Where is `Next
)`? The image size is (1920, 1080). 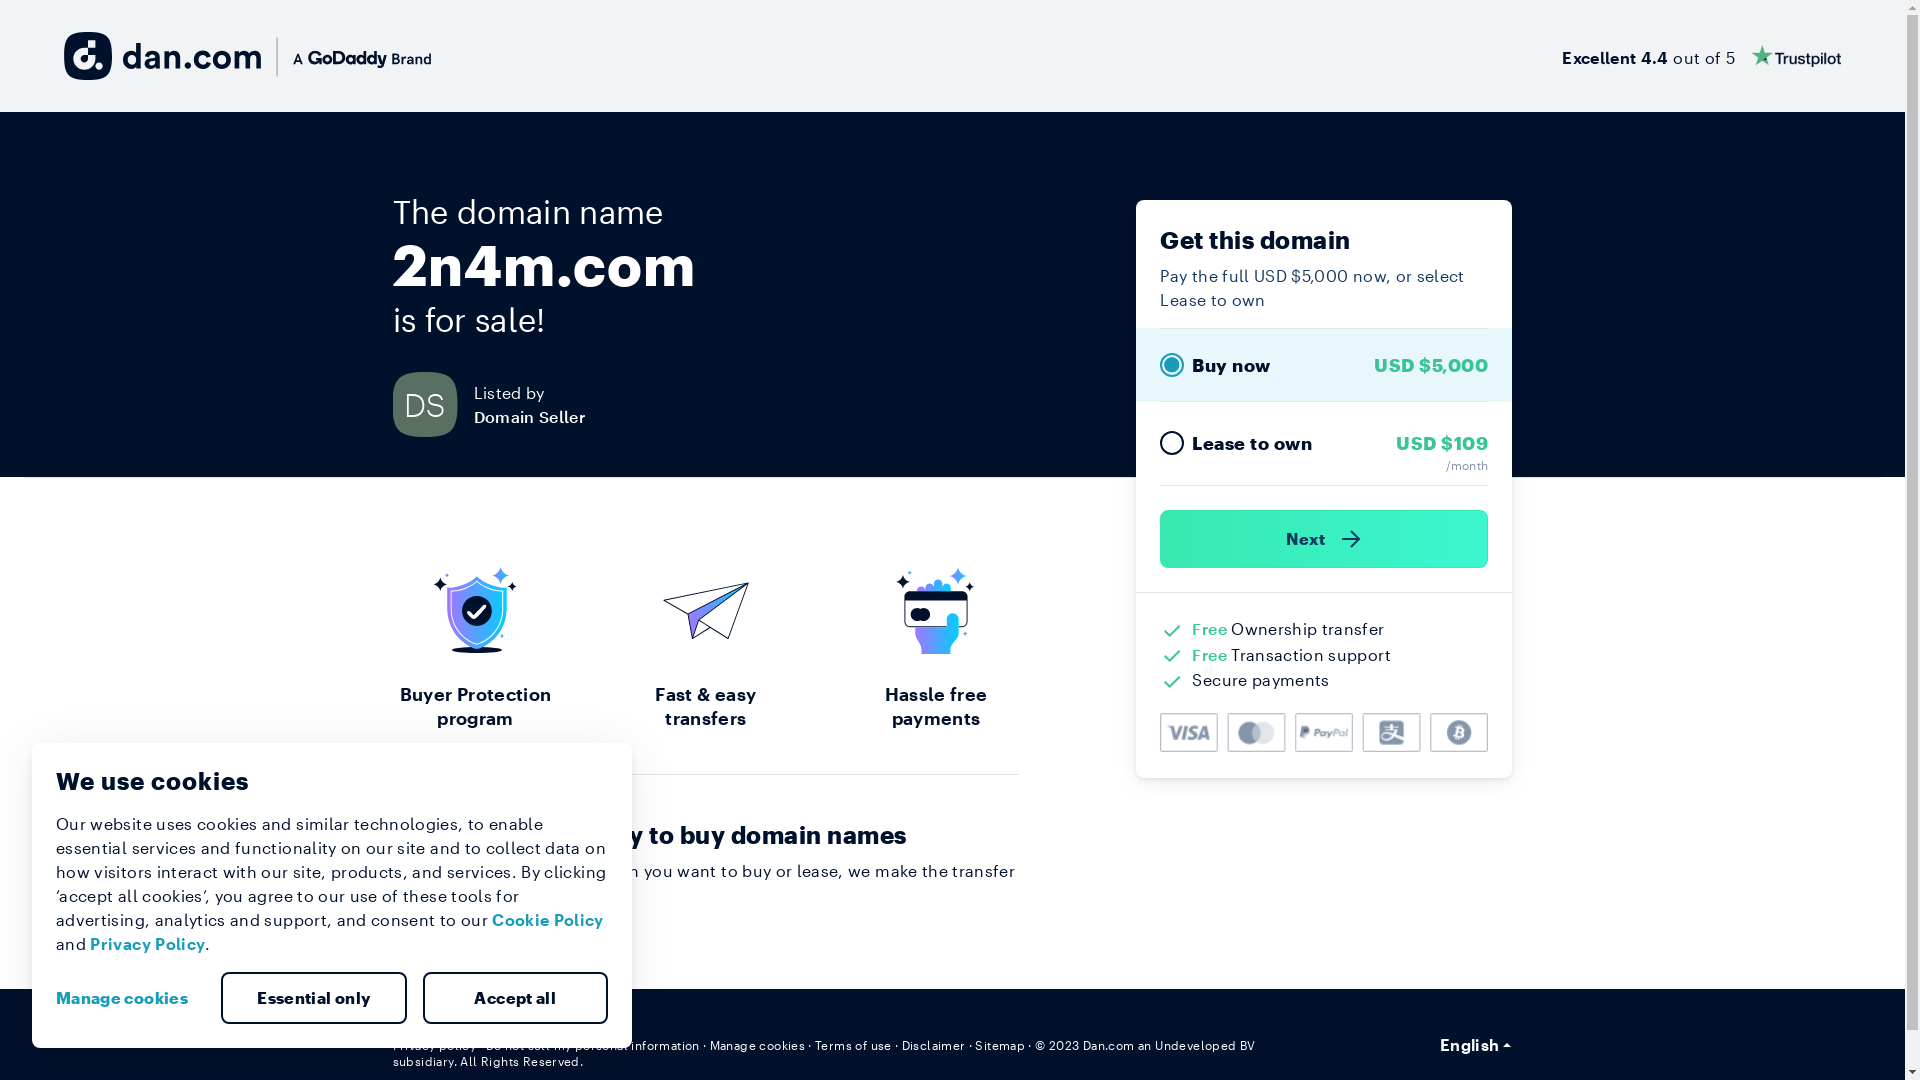 Next
) is located at coordinates (1324, 539).